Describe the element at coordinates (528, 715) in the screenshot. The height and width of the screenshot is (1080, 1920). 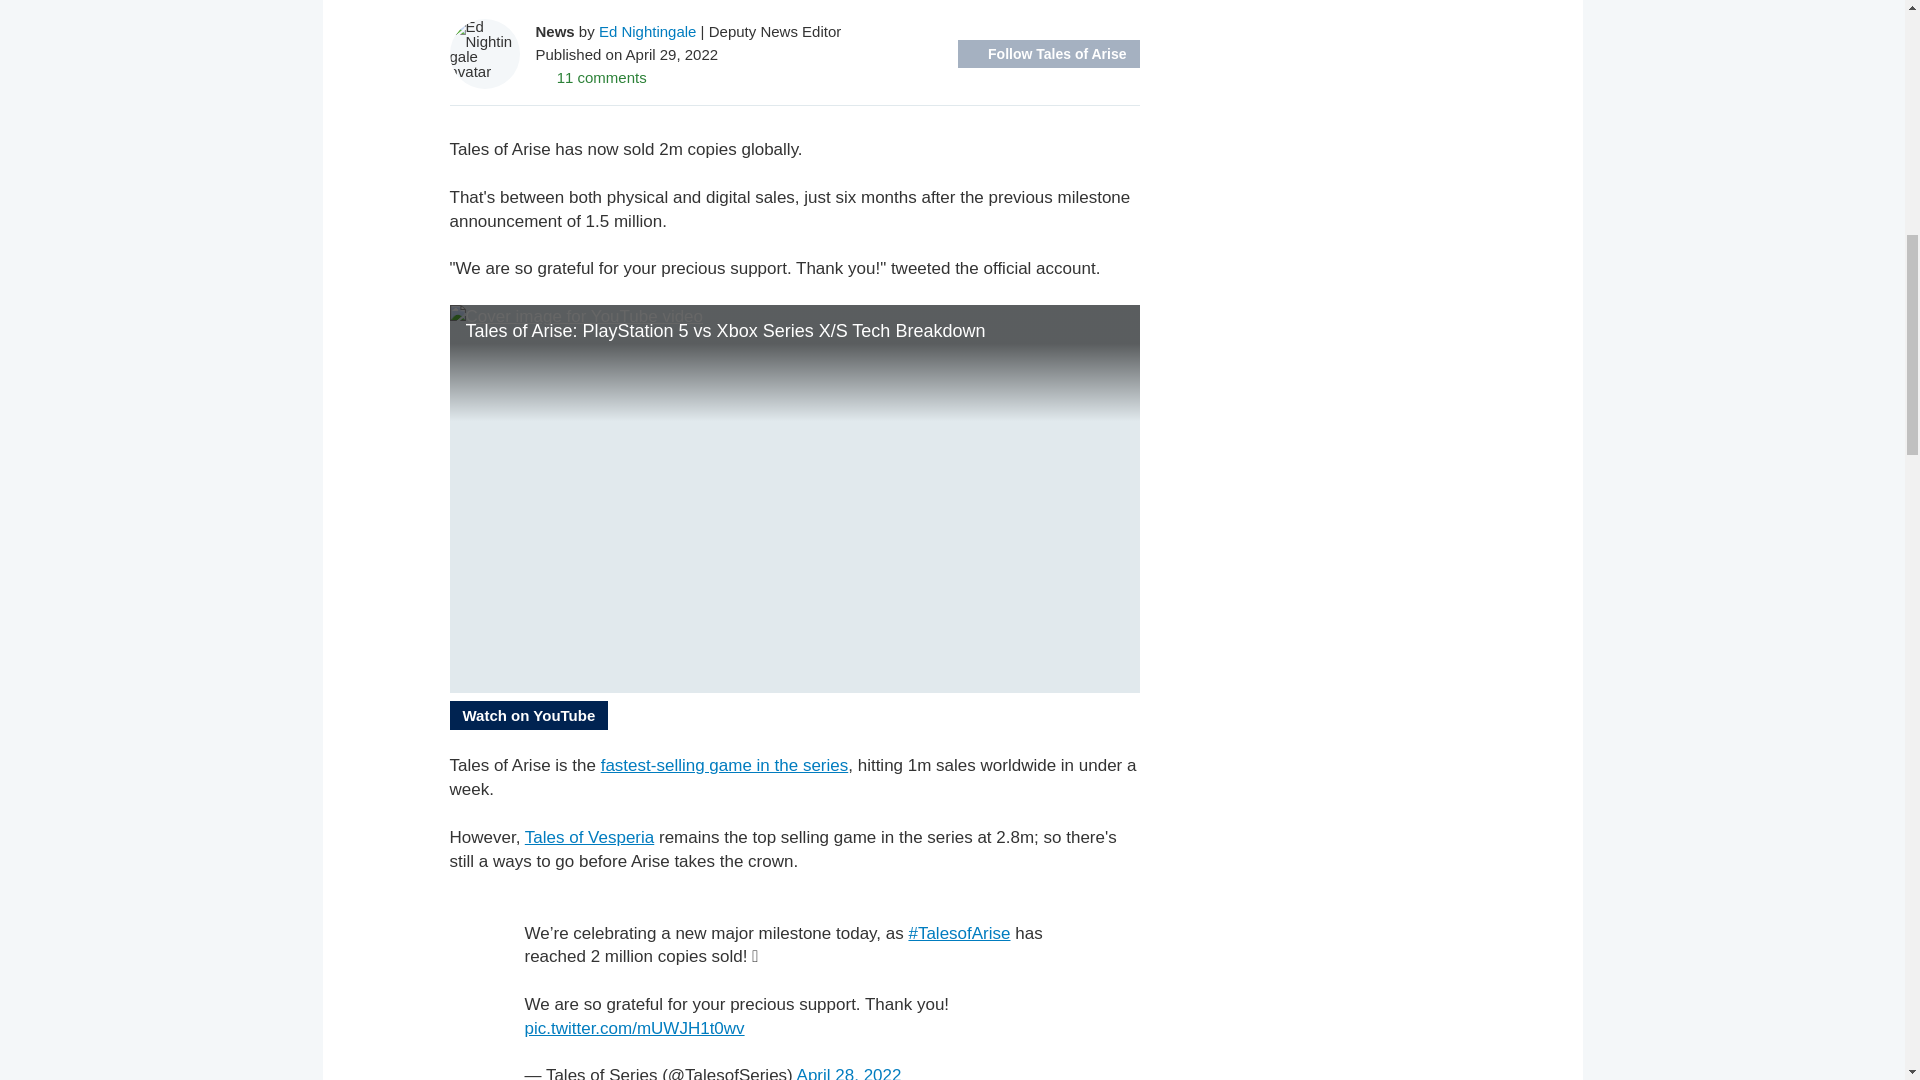
I see `Watch on YouTube` at that location.